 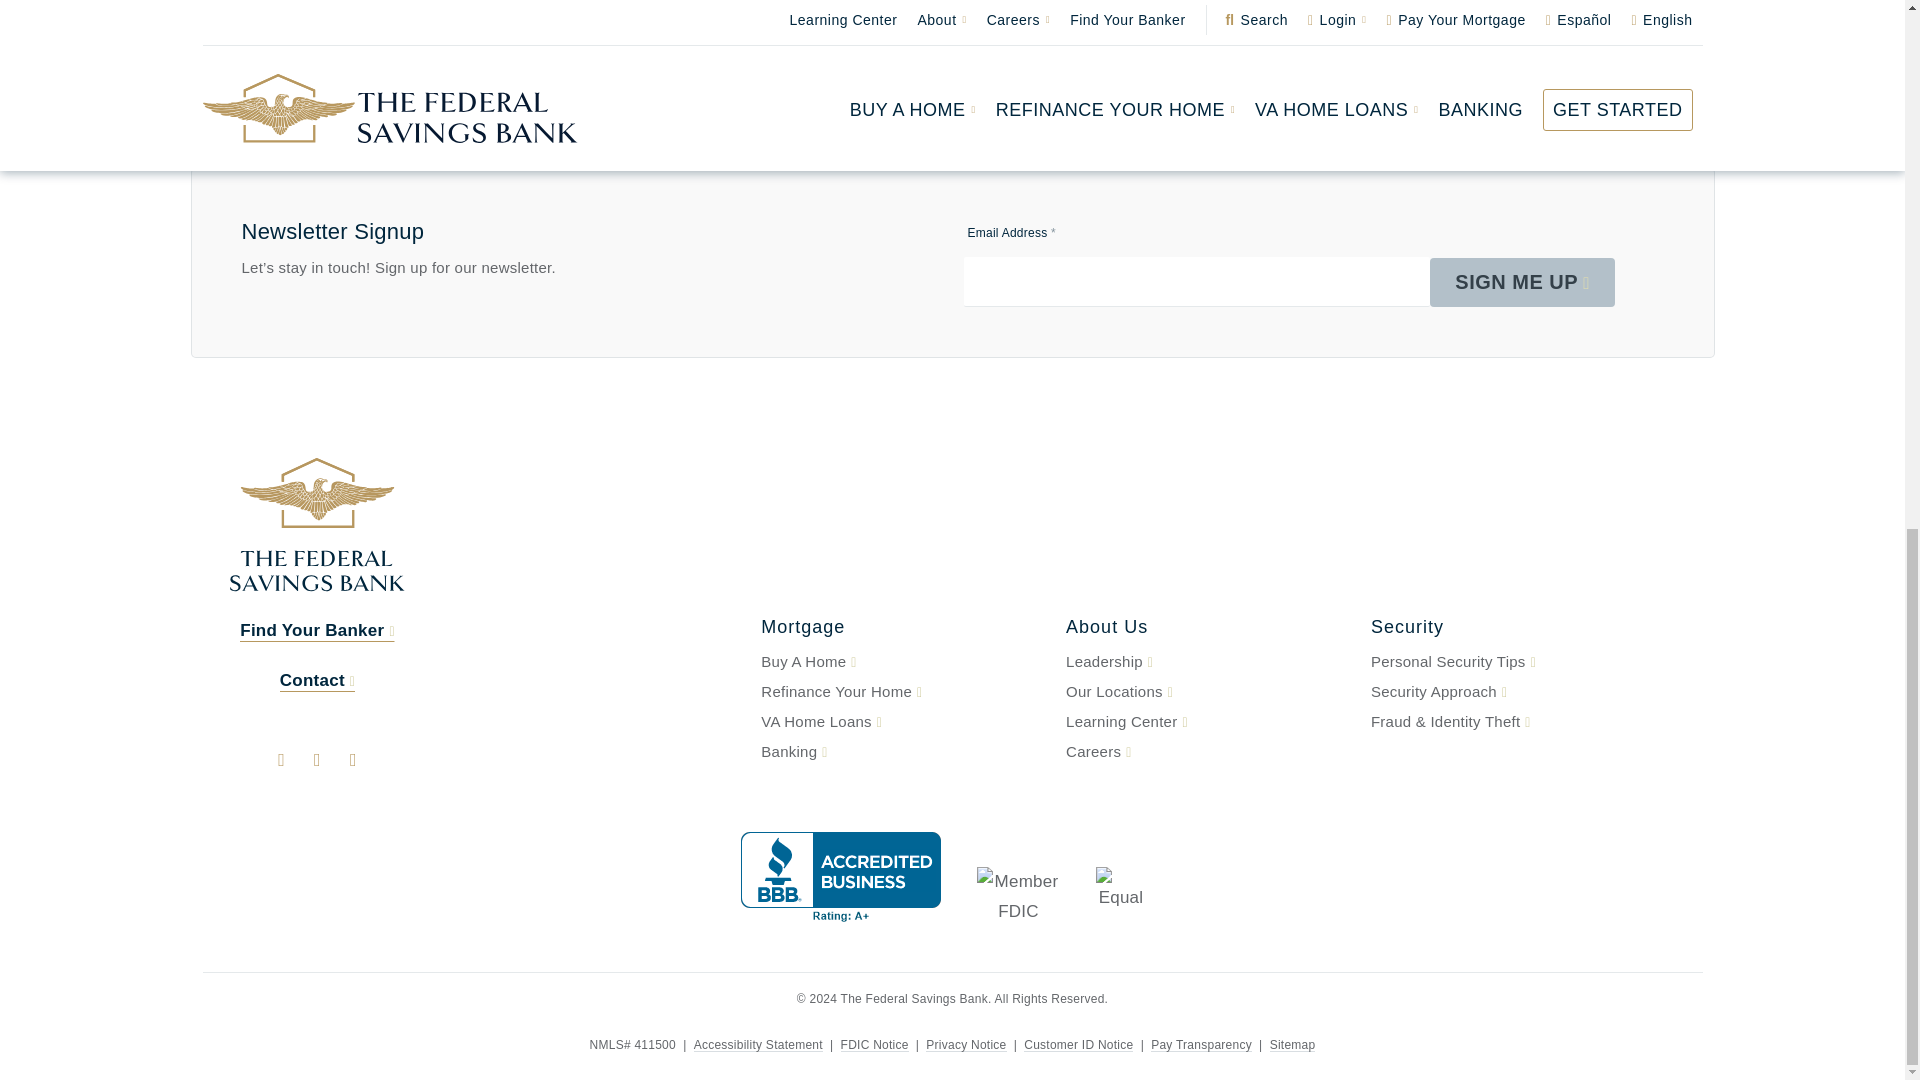 What do you see at coordinates (901, 722) in the screenshot?
I see `VA Home Loans` at bounding box center [901, 722].